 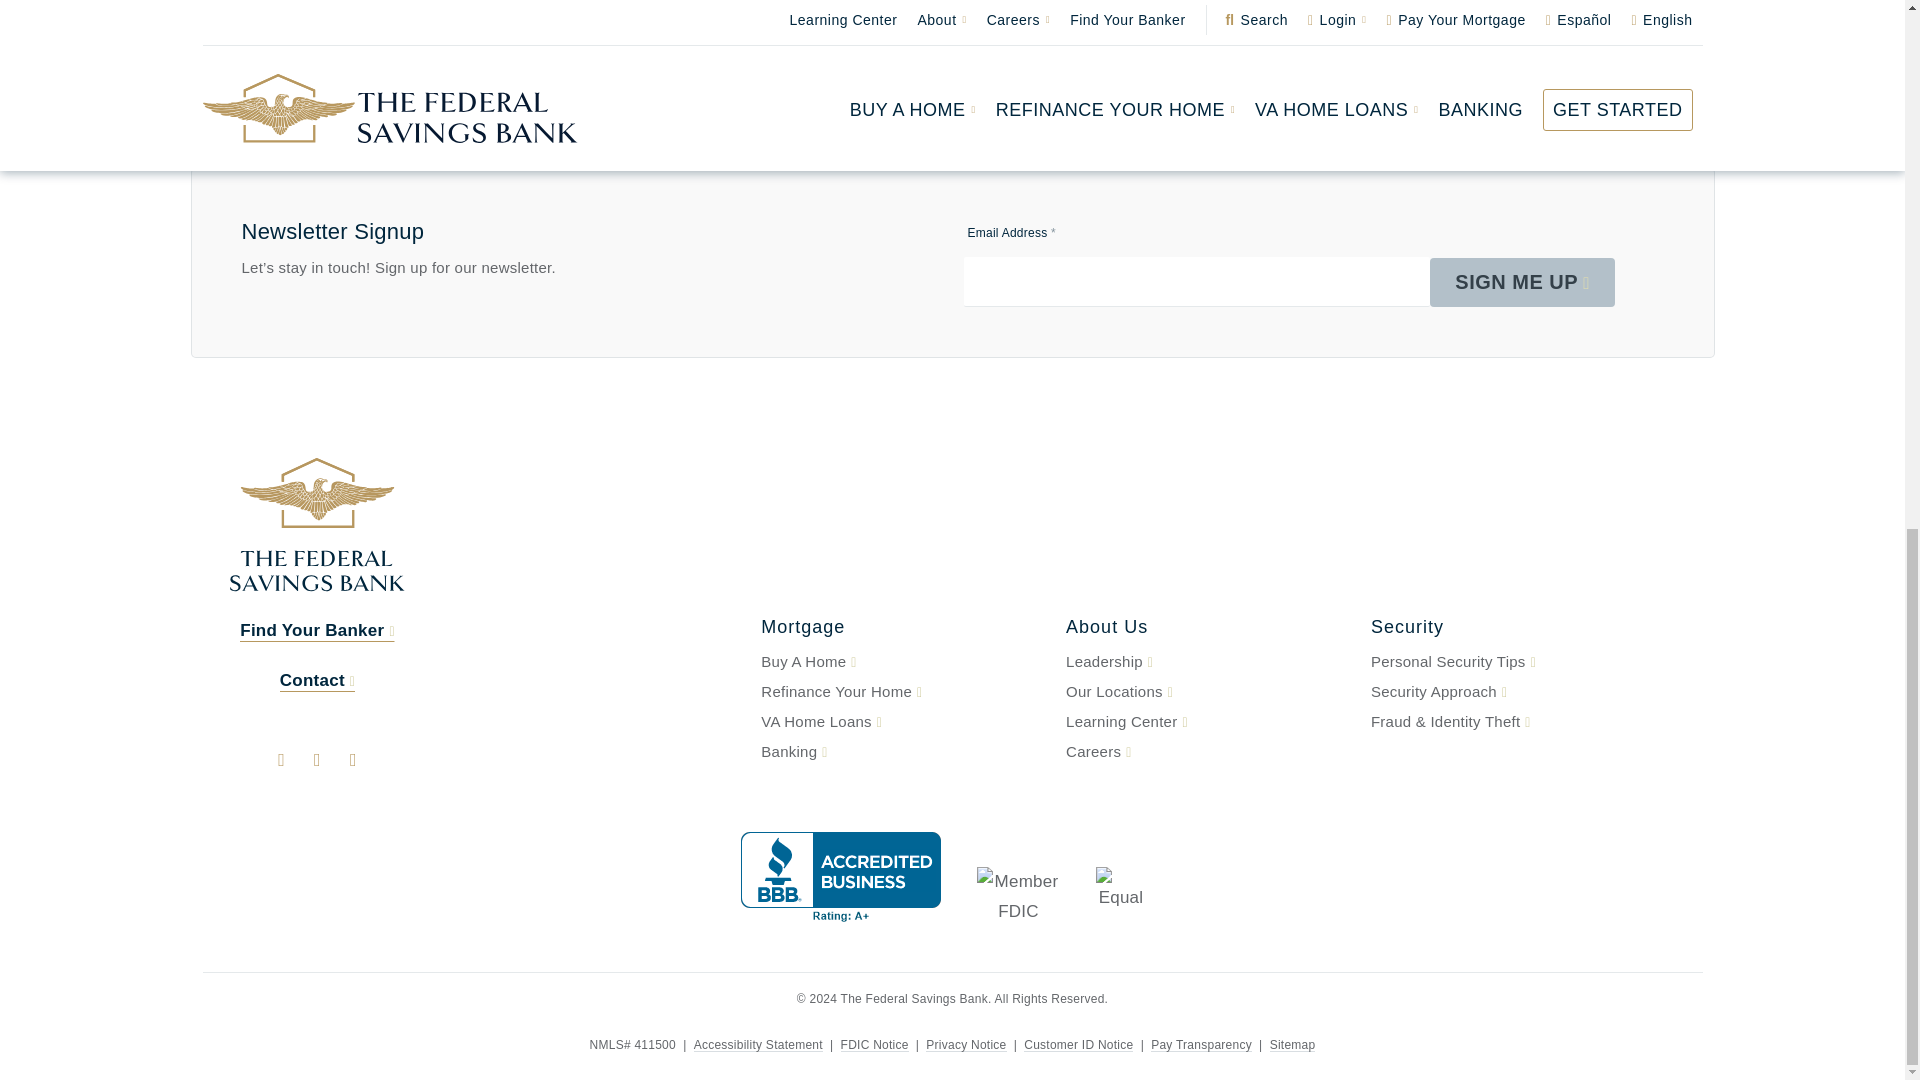 What do you see at coordinates (901, 722) in the screenshot?
I see `VA Home Loans` at bounding box center [901, 722].